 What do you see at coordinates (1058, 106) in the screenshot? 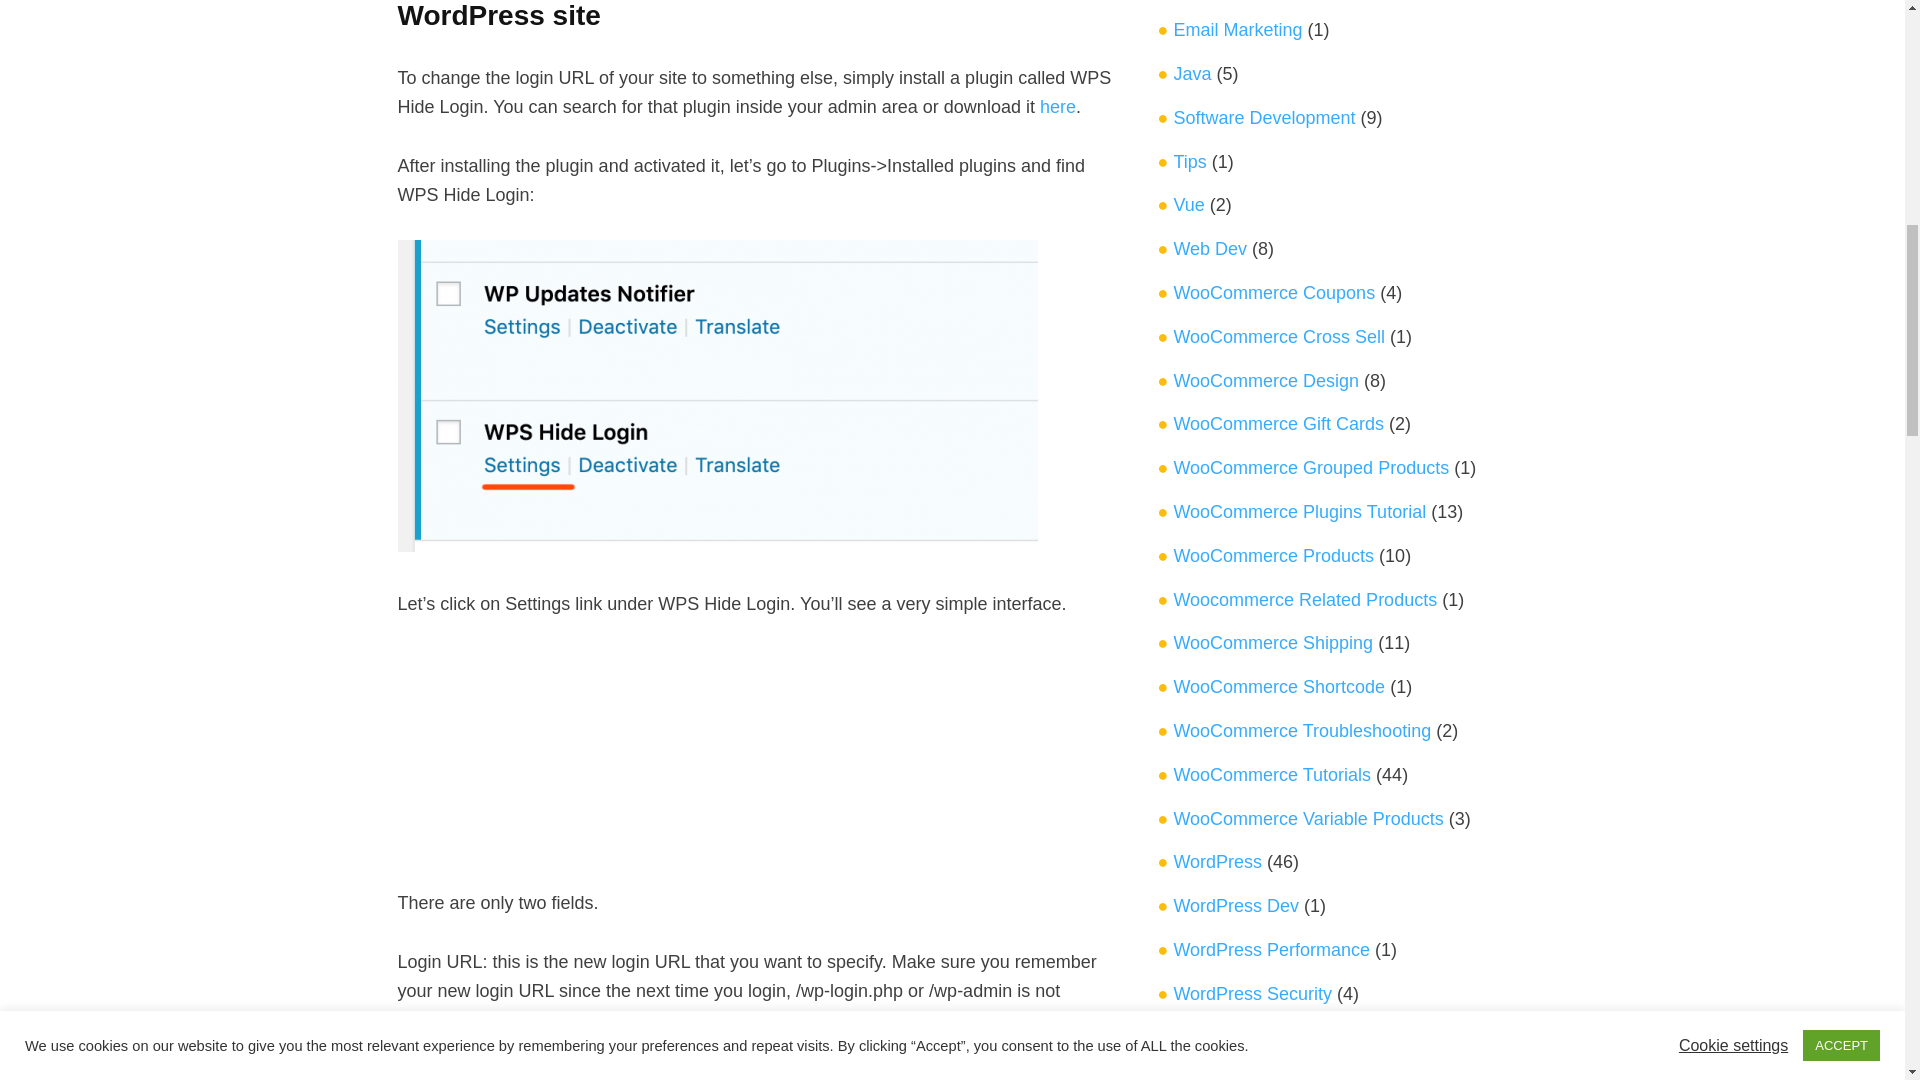
I see `here` at bounding box center [1058, 106].